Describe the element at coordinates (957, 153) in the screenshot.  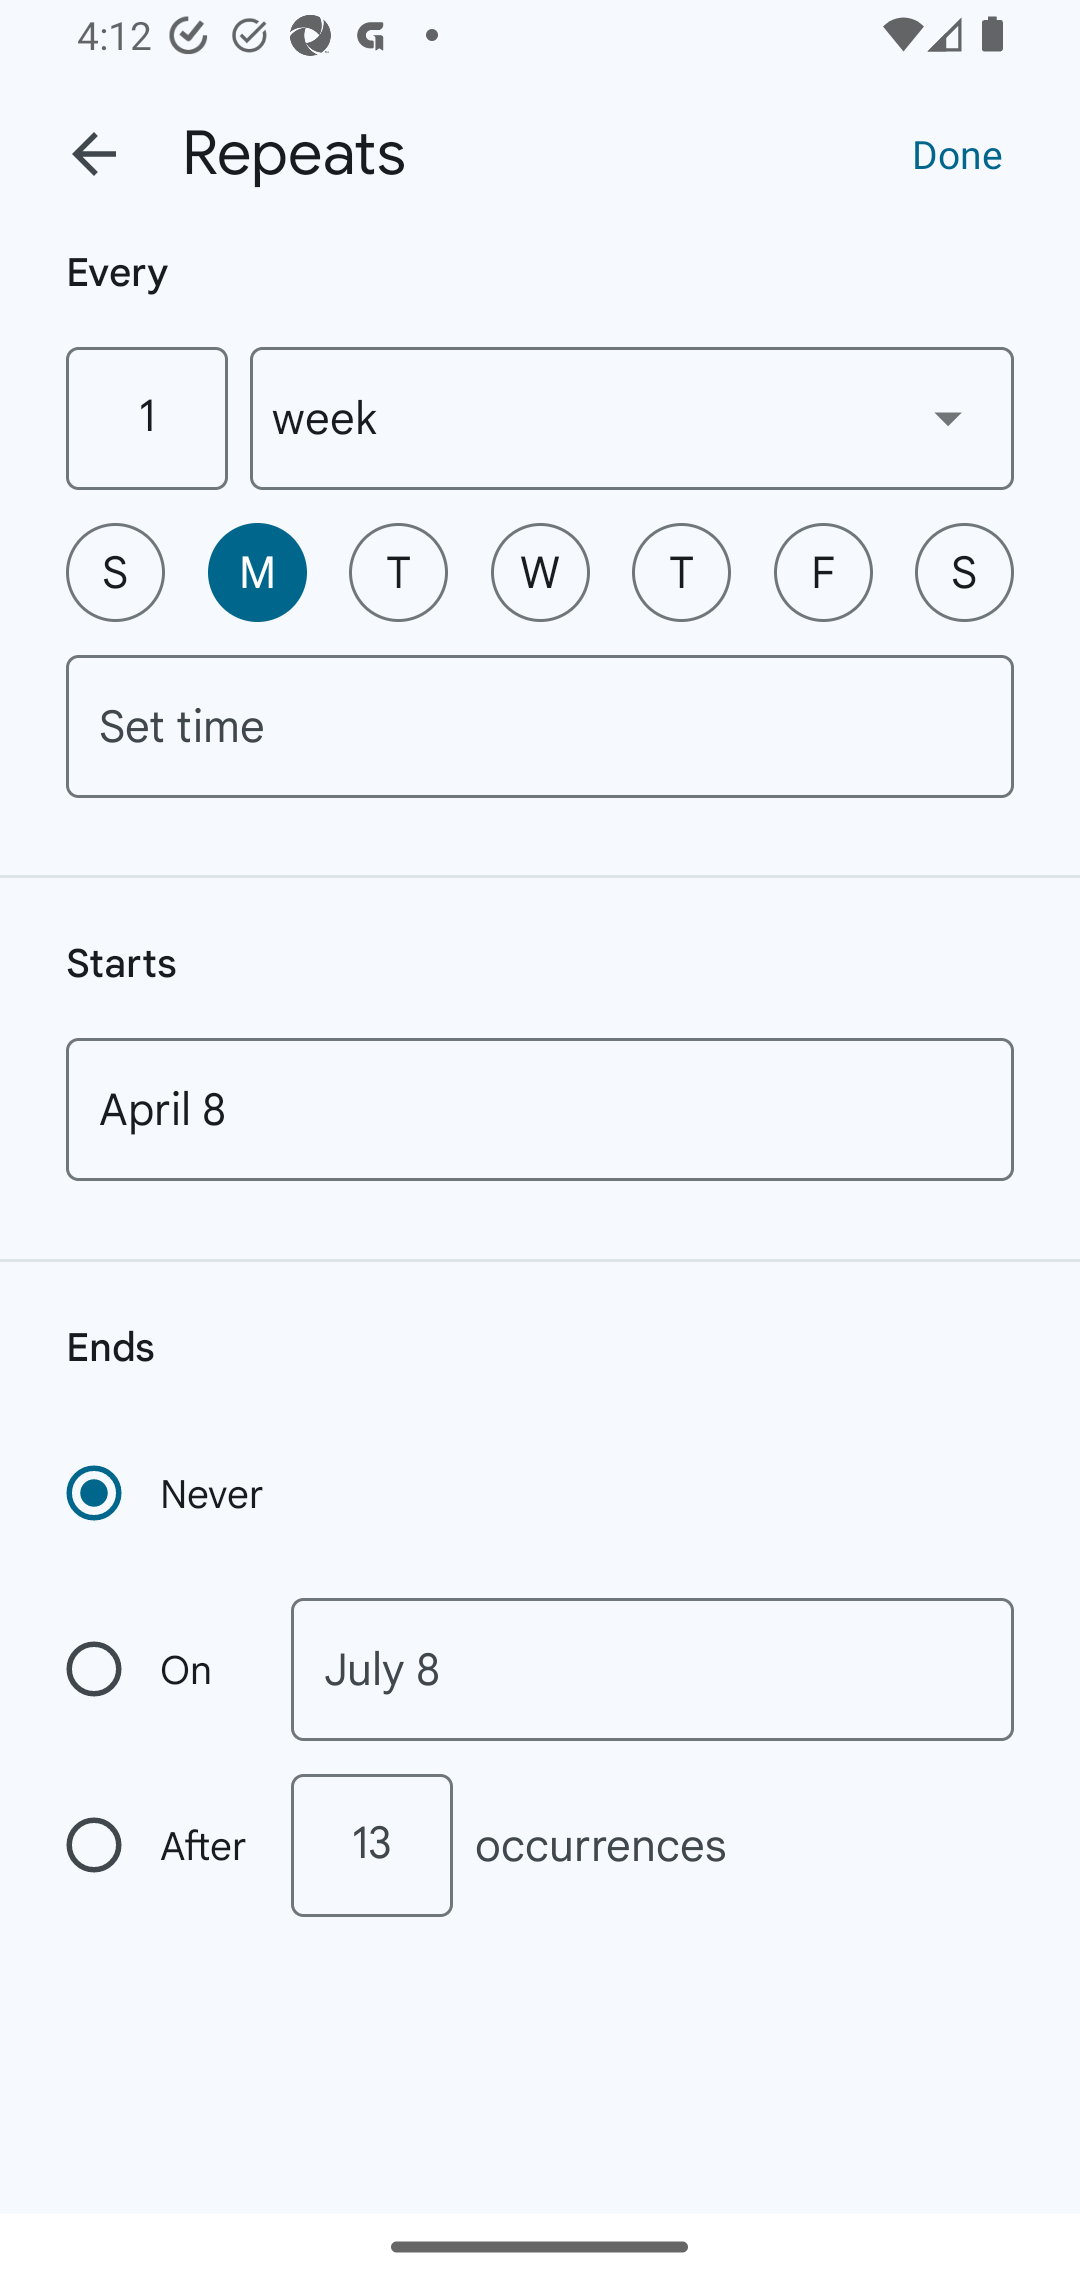
I see `Done` at that location.